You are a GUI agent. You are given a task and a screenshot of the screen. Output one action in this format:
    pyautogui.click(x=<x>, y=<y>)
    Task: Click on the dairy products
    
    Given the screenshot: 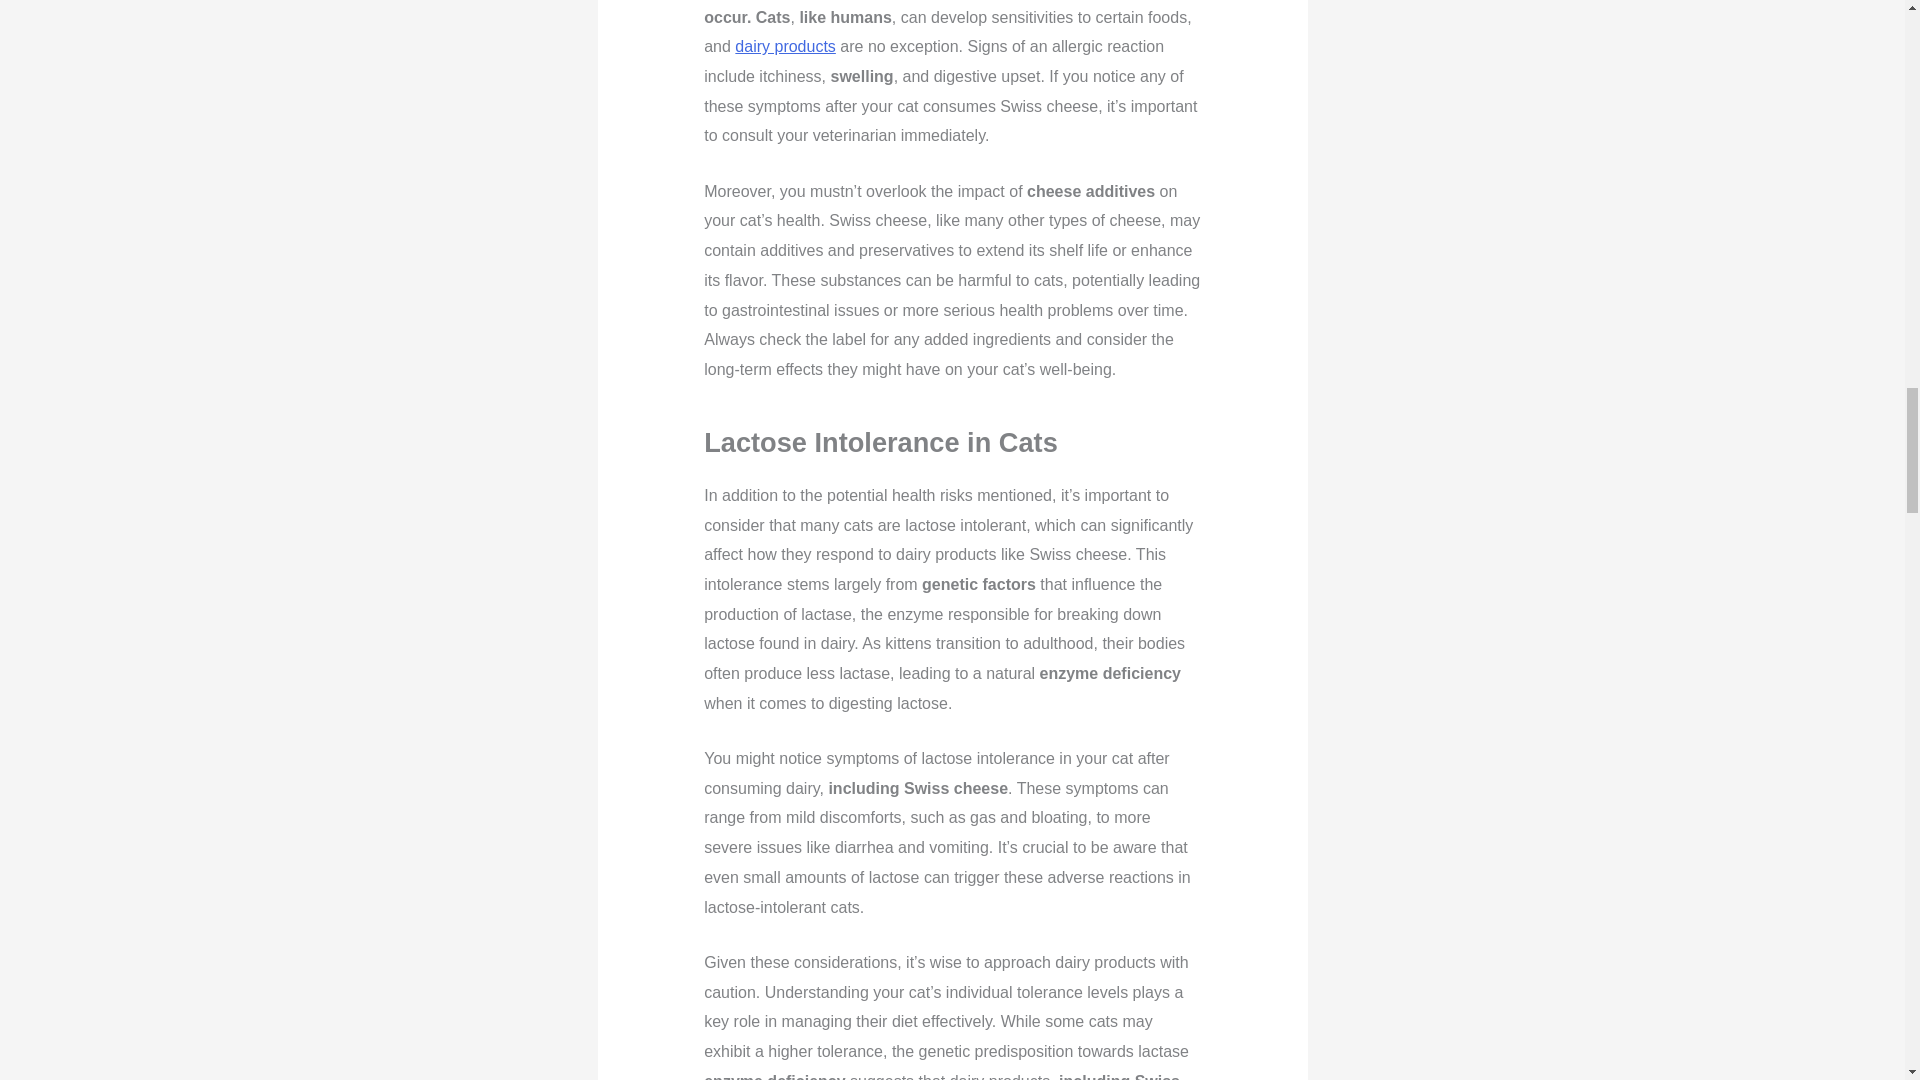 What is the action you would take?
    pyautogui.click(x=785, y=46)
    